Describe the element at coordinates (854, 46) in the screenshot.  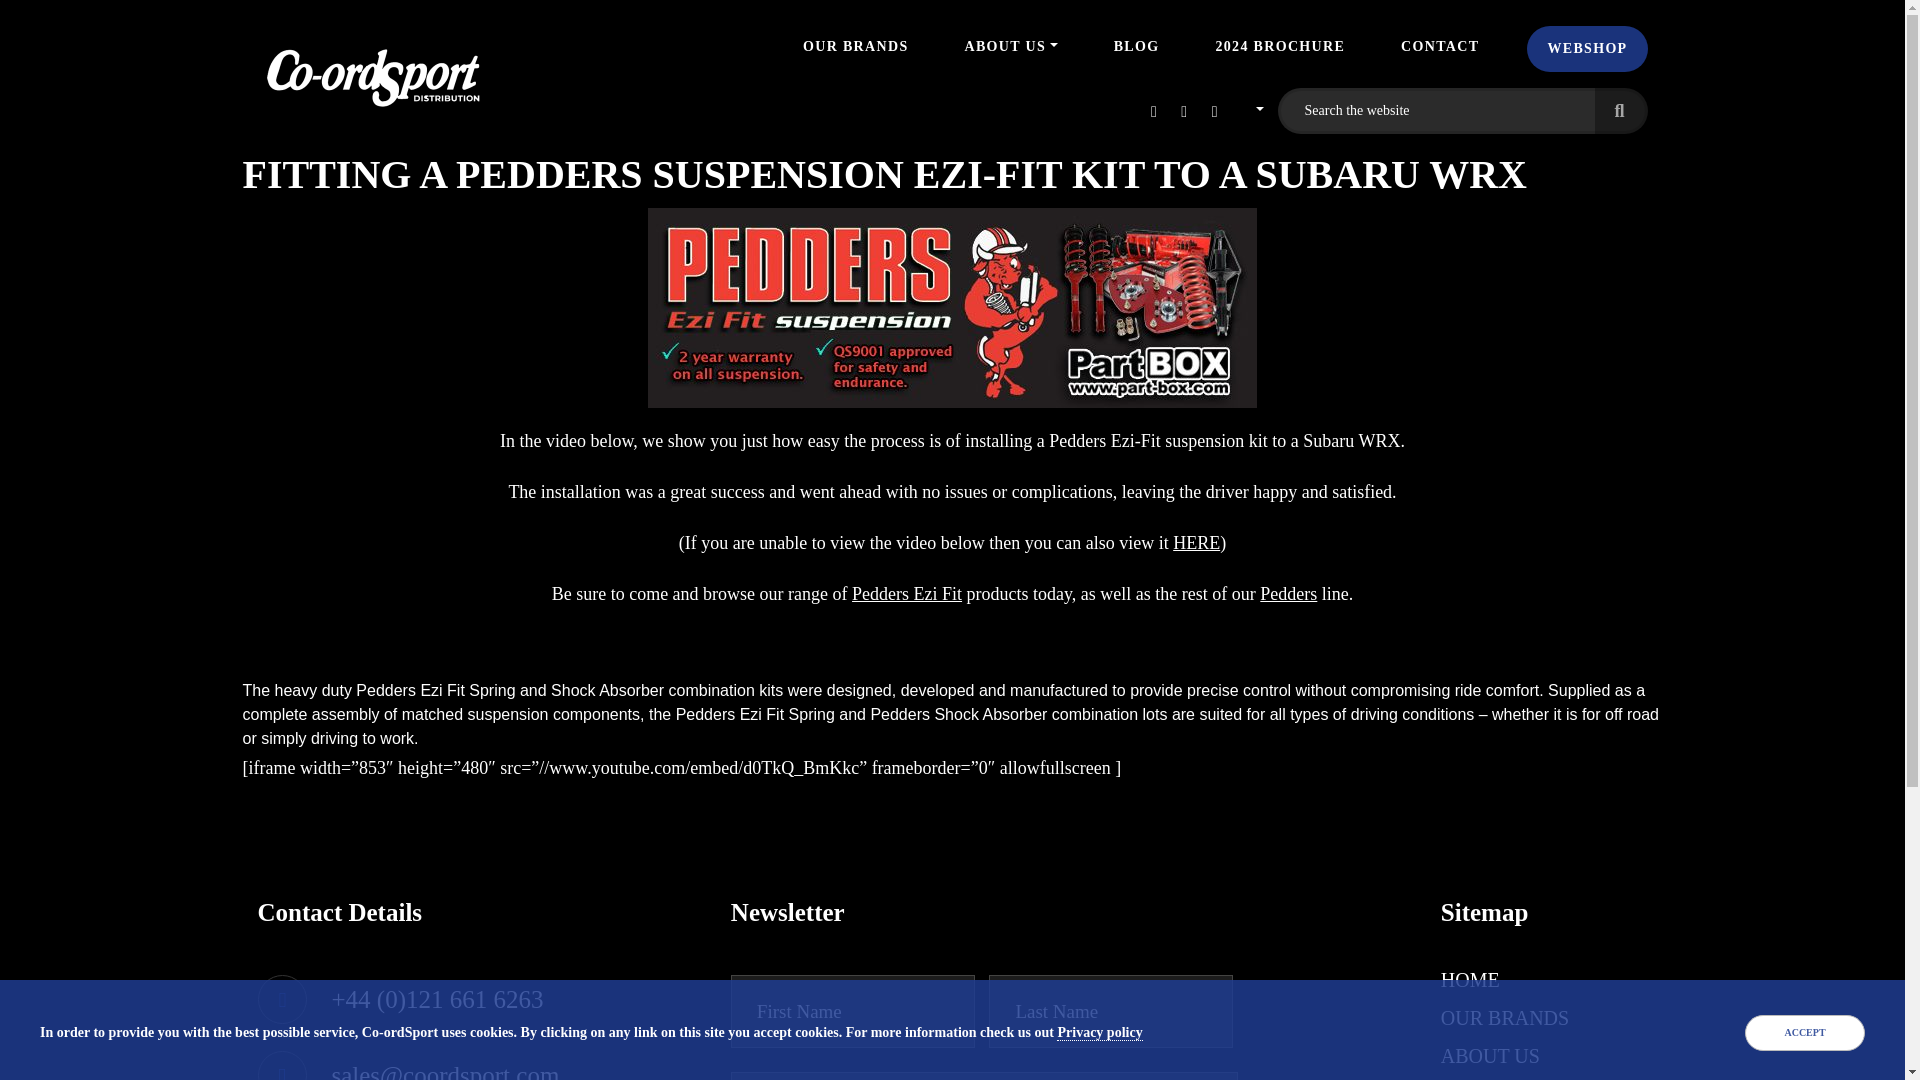
I see `Our Brands` at that location.